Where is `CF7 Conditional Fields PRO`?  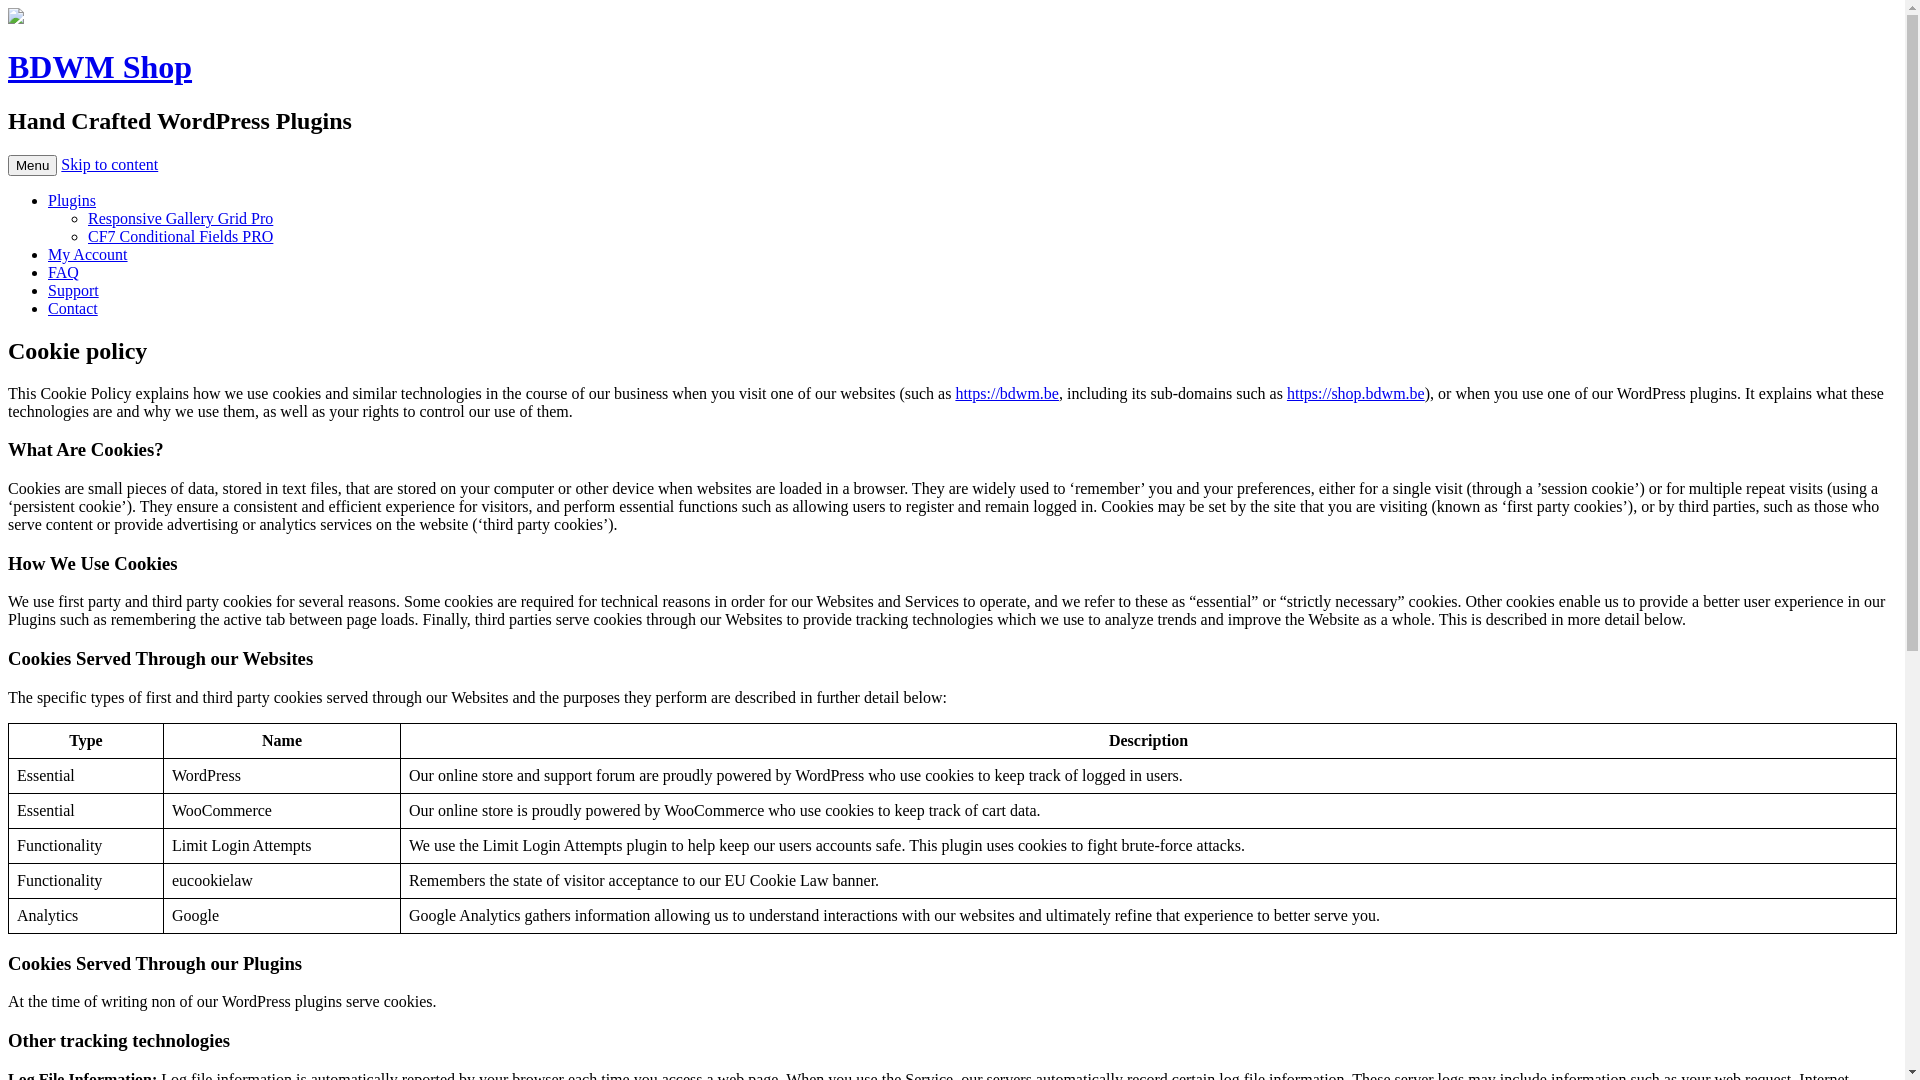
CF7 Conditional Fields PRO is located at coordinates (180, 236).